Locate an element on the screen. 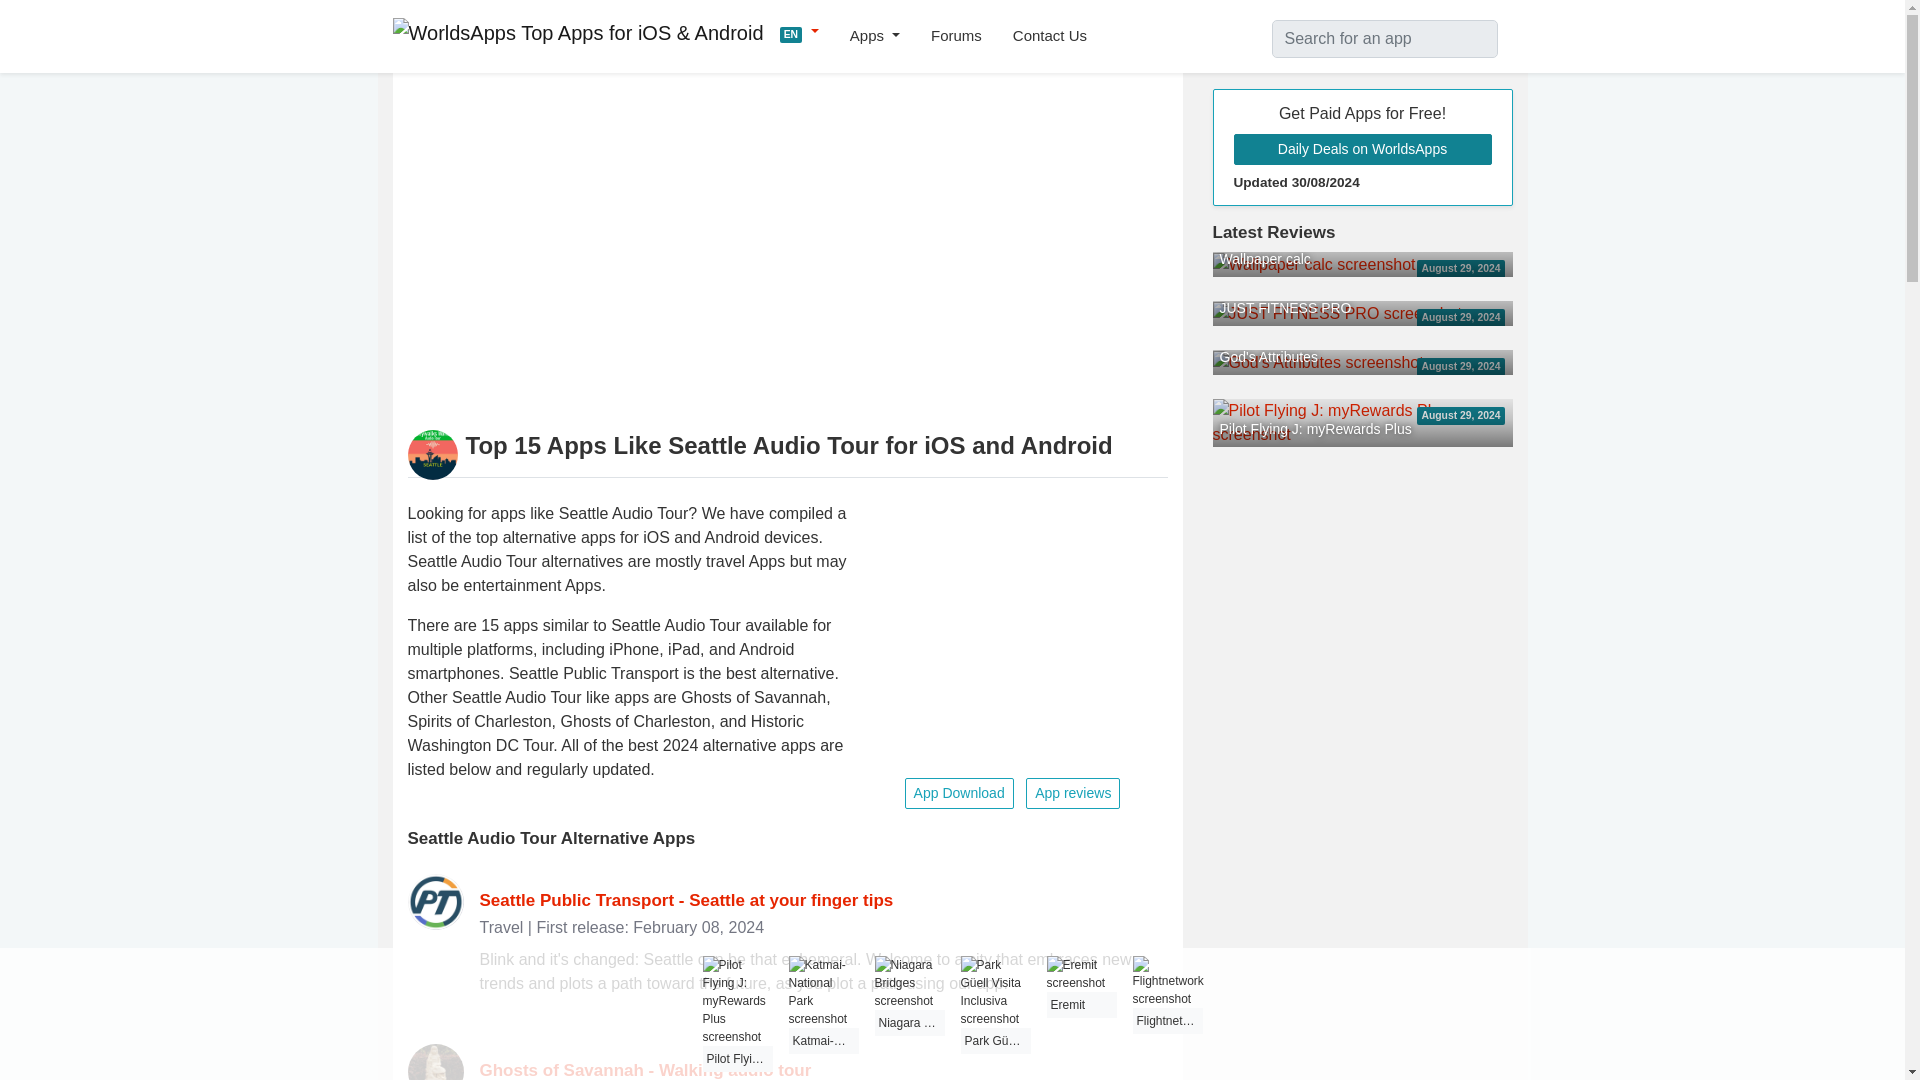 The height and width of the screenshot is (1080, 1920). Contact Us is located at coordinates (1050, 36).